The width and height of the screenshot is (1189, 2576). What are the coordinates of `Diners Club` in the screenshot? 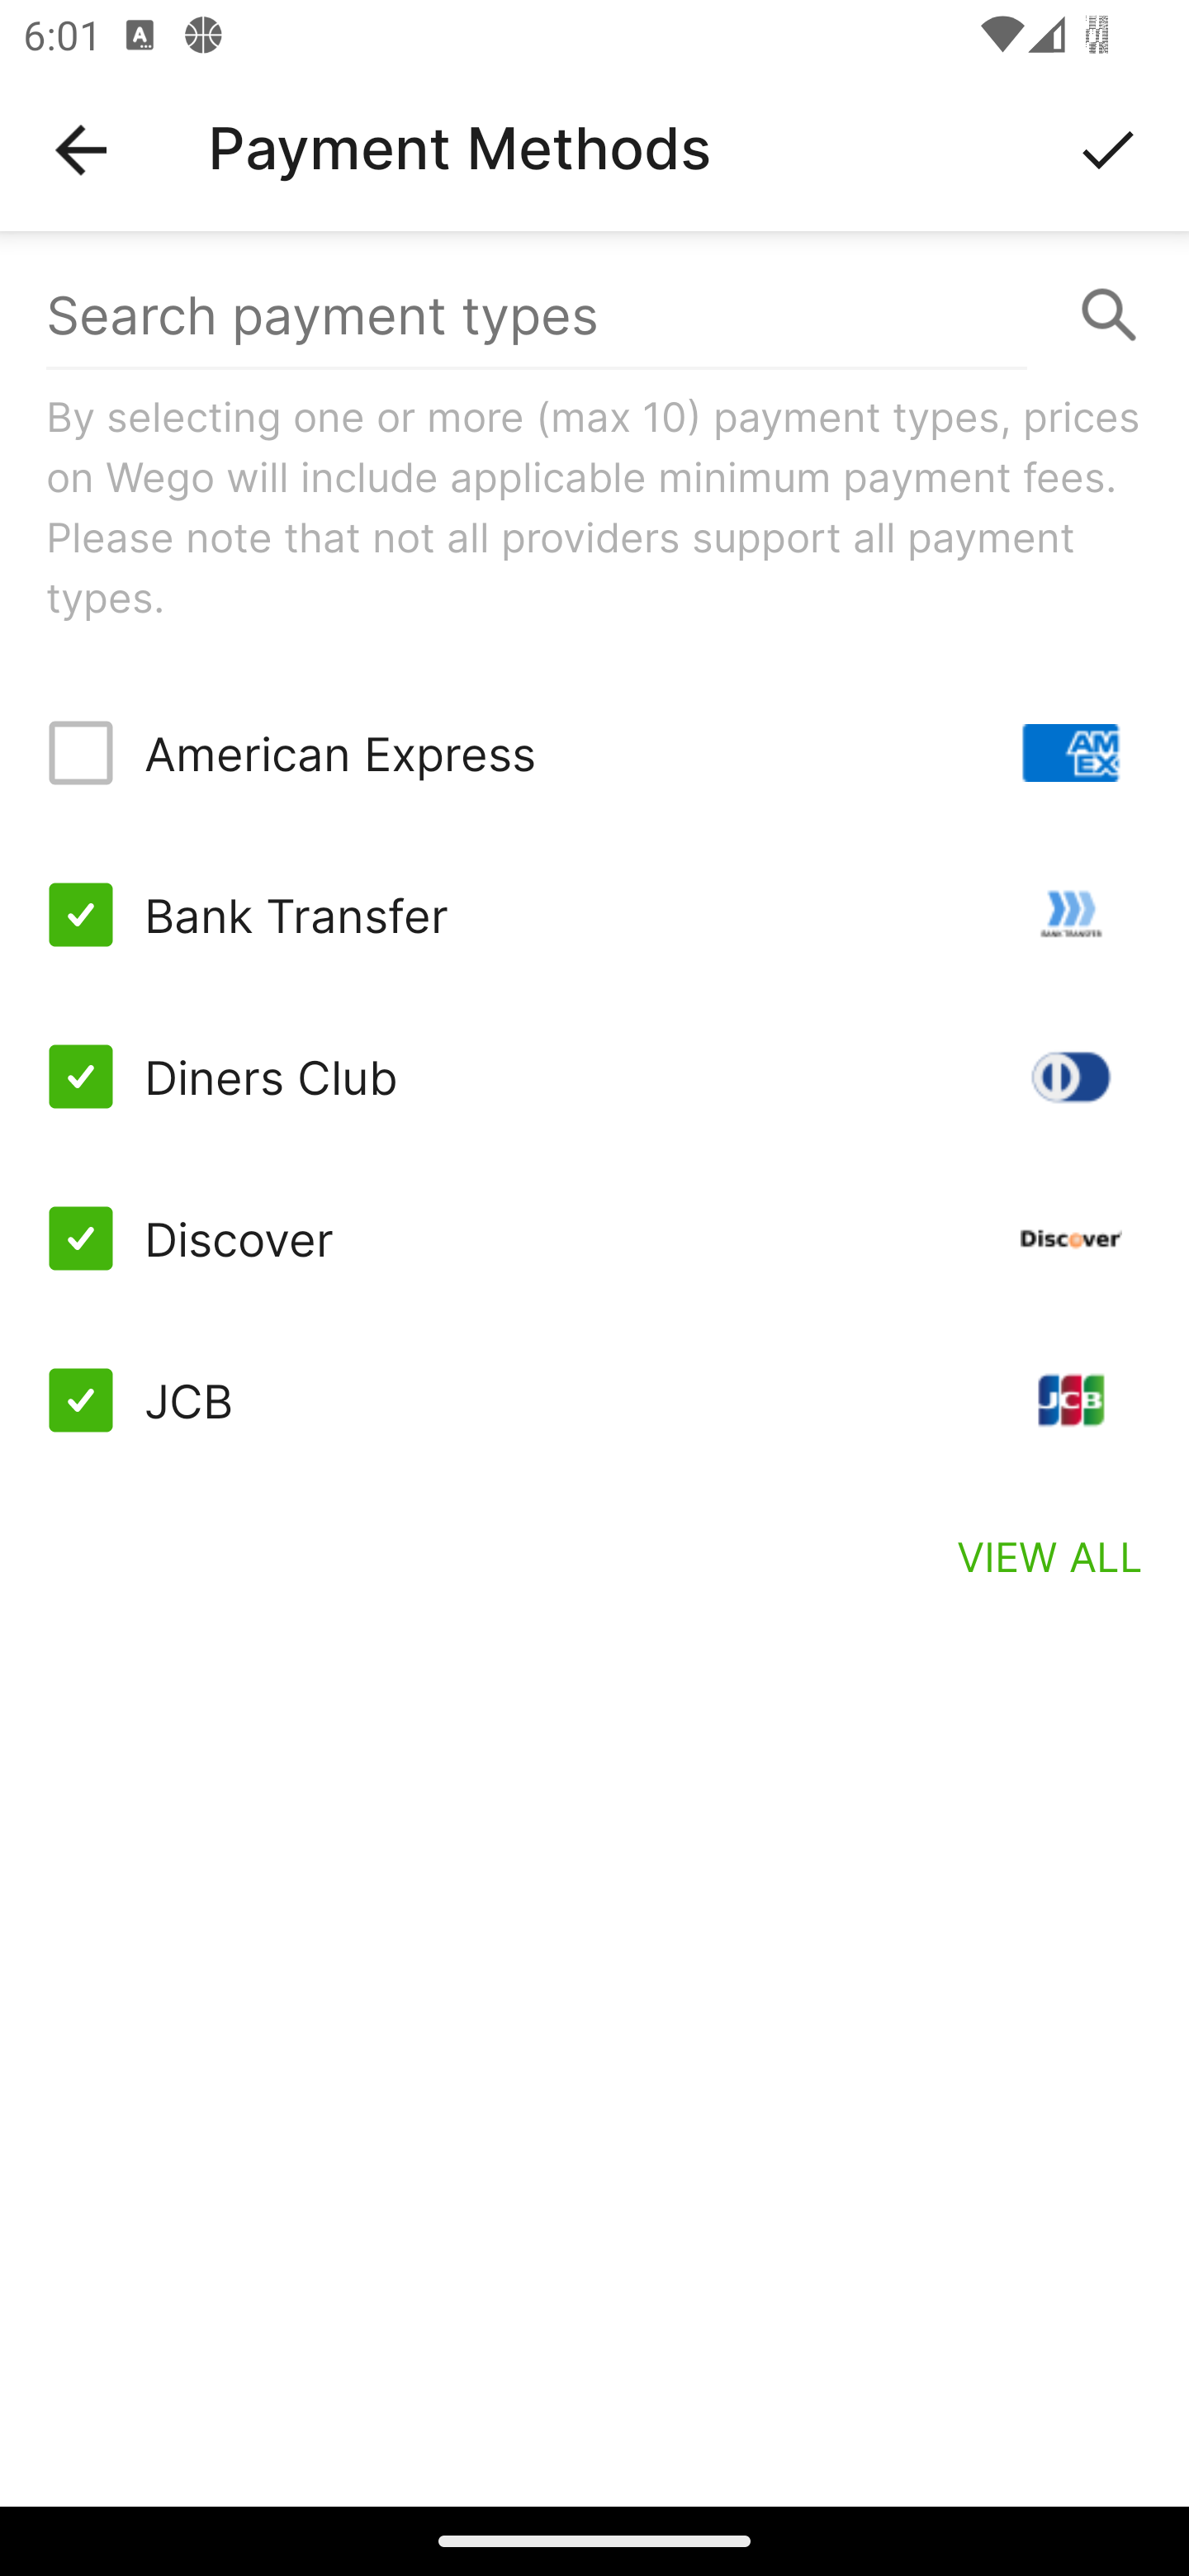 It's located at (594, 1077).